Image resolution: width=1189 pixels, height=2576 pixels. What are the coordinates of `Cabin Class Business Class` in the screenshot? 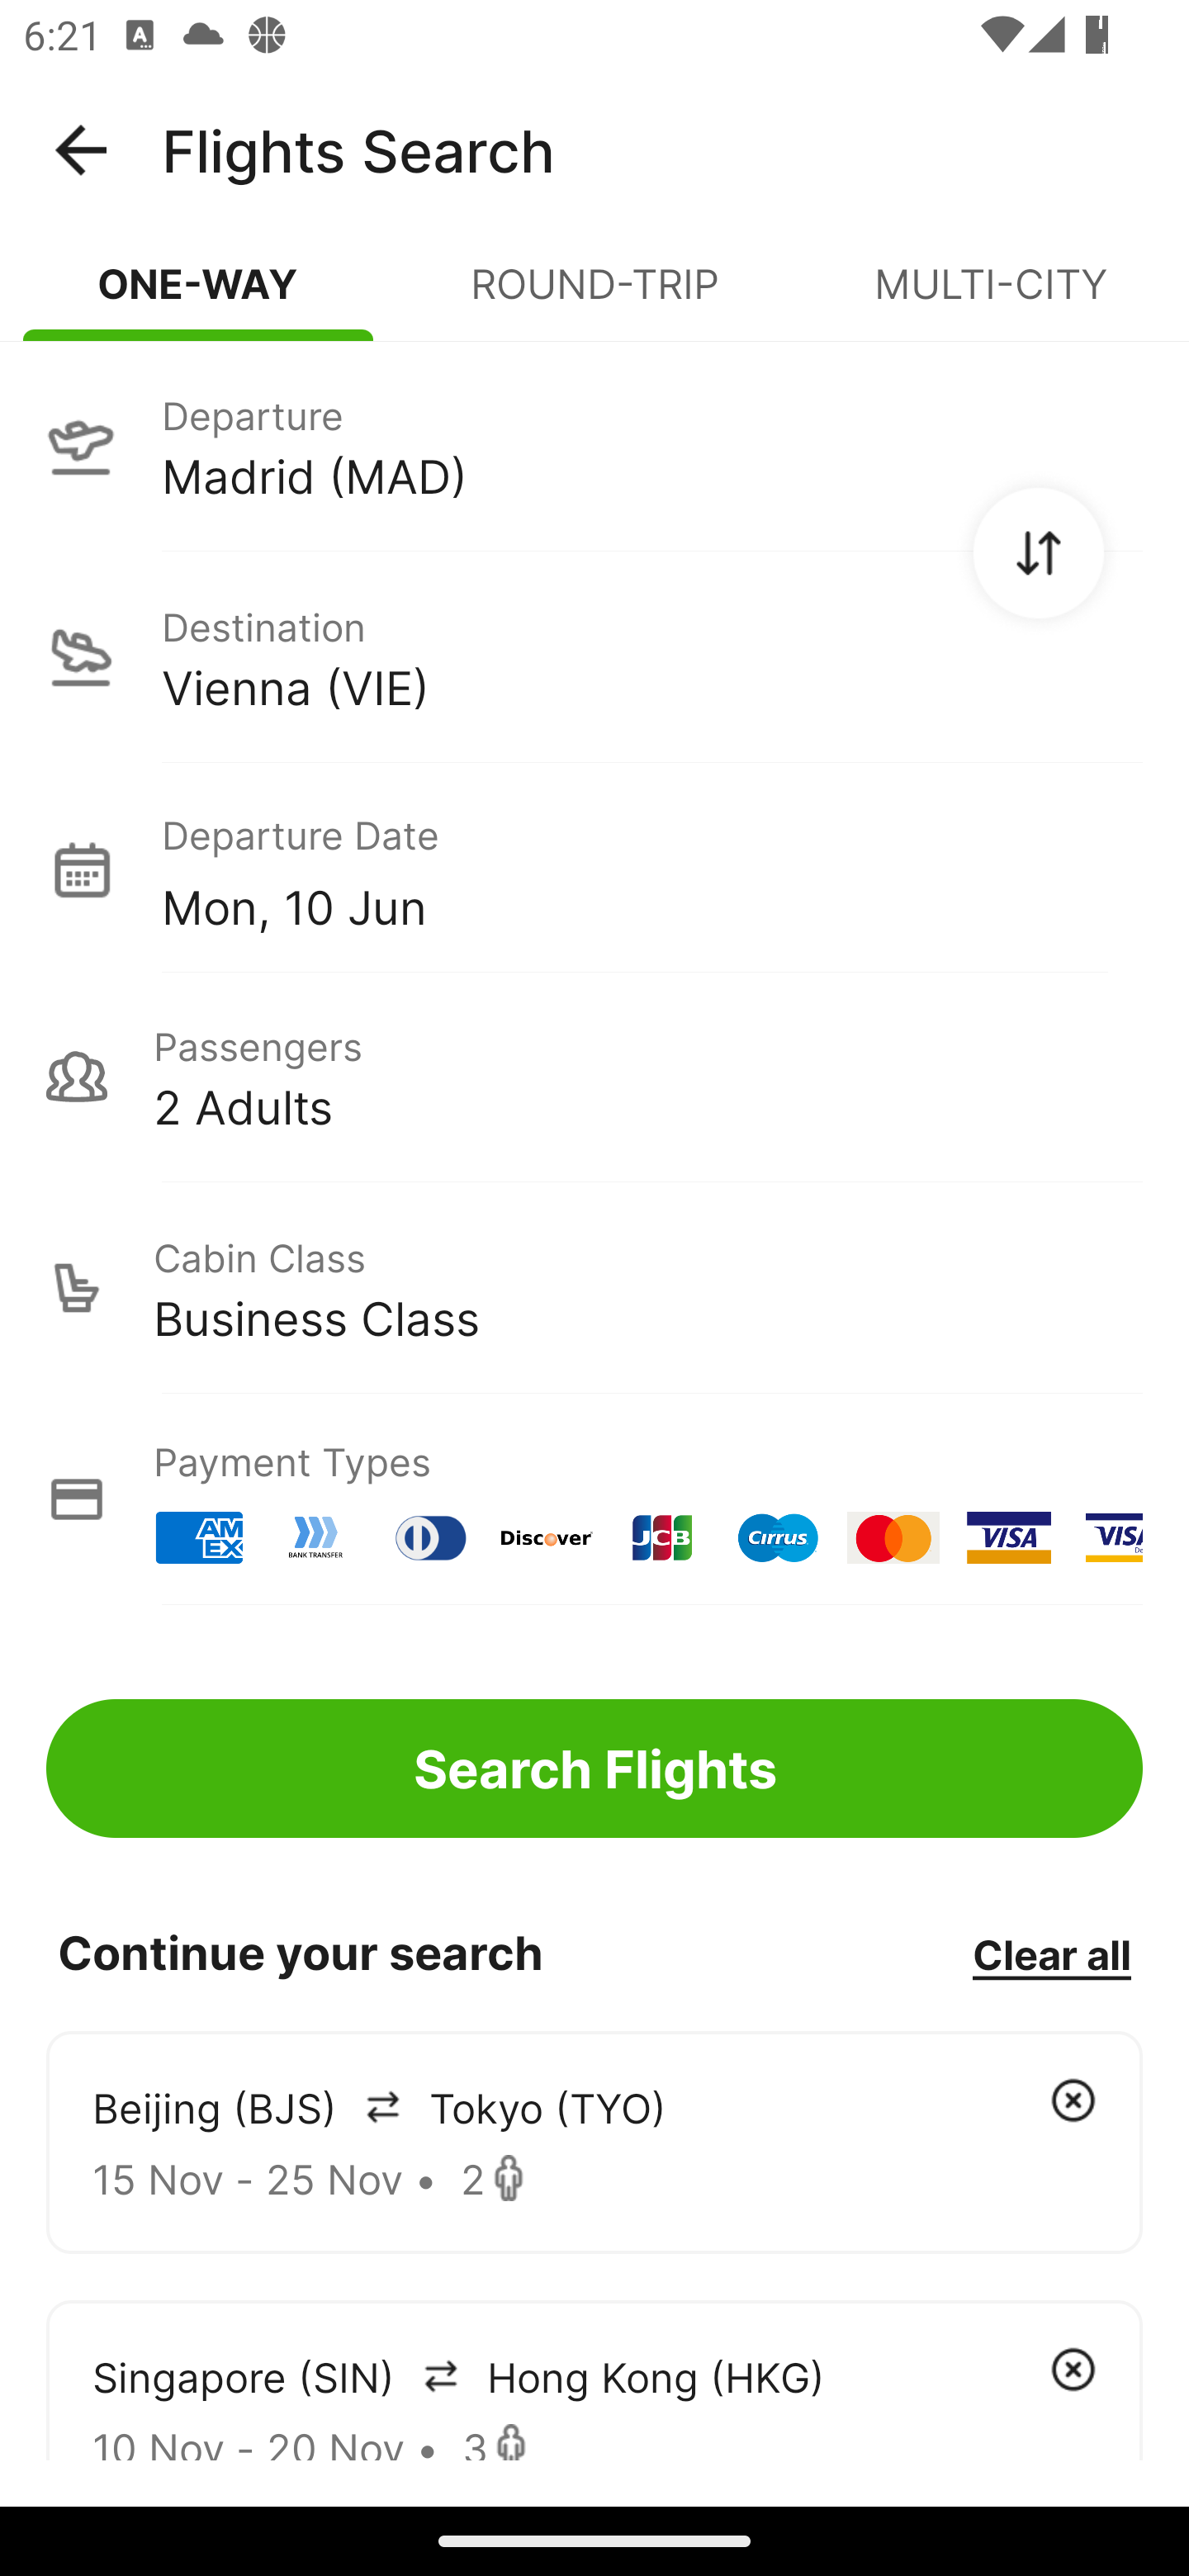 It's located at (594, 1288).